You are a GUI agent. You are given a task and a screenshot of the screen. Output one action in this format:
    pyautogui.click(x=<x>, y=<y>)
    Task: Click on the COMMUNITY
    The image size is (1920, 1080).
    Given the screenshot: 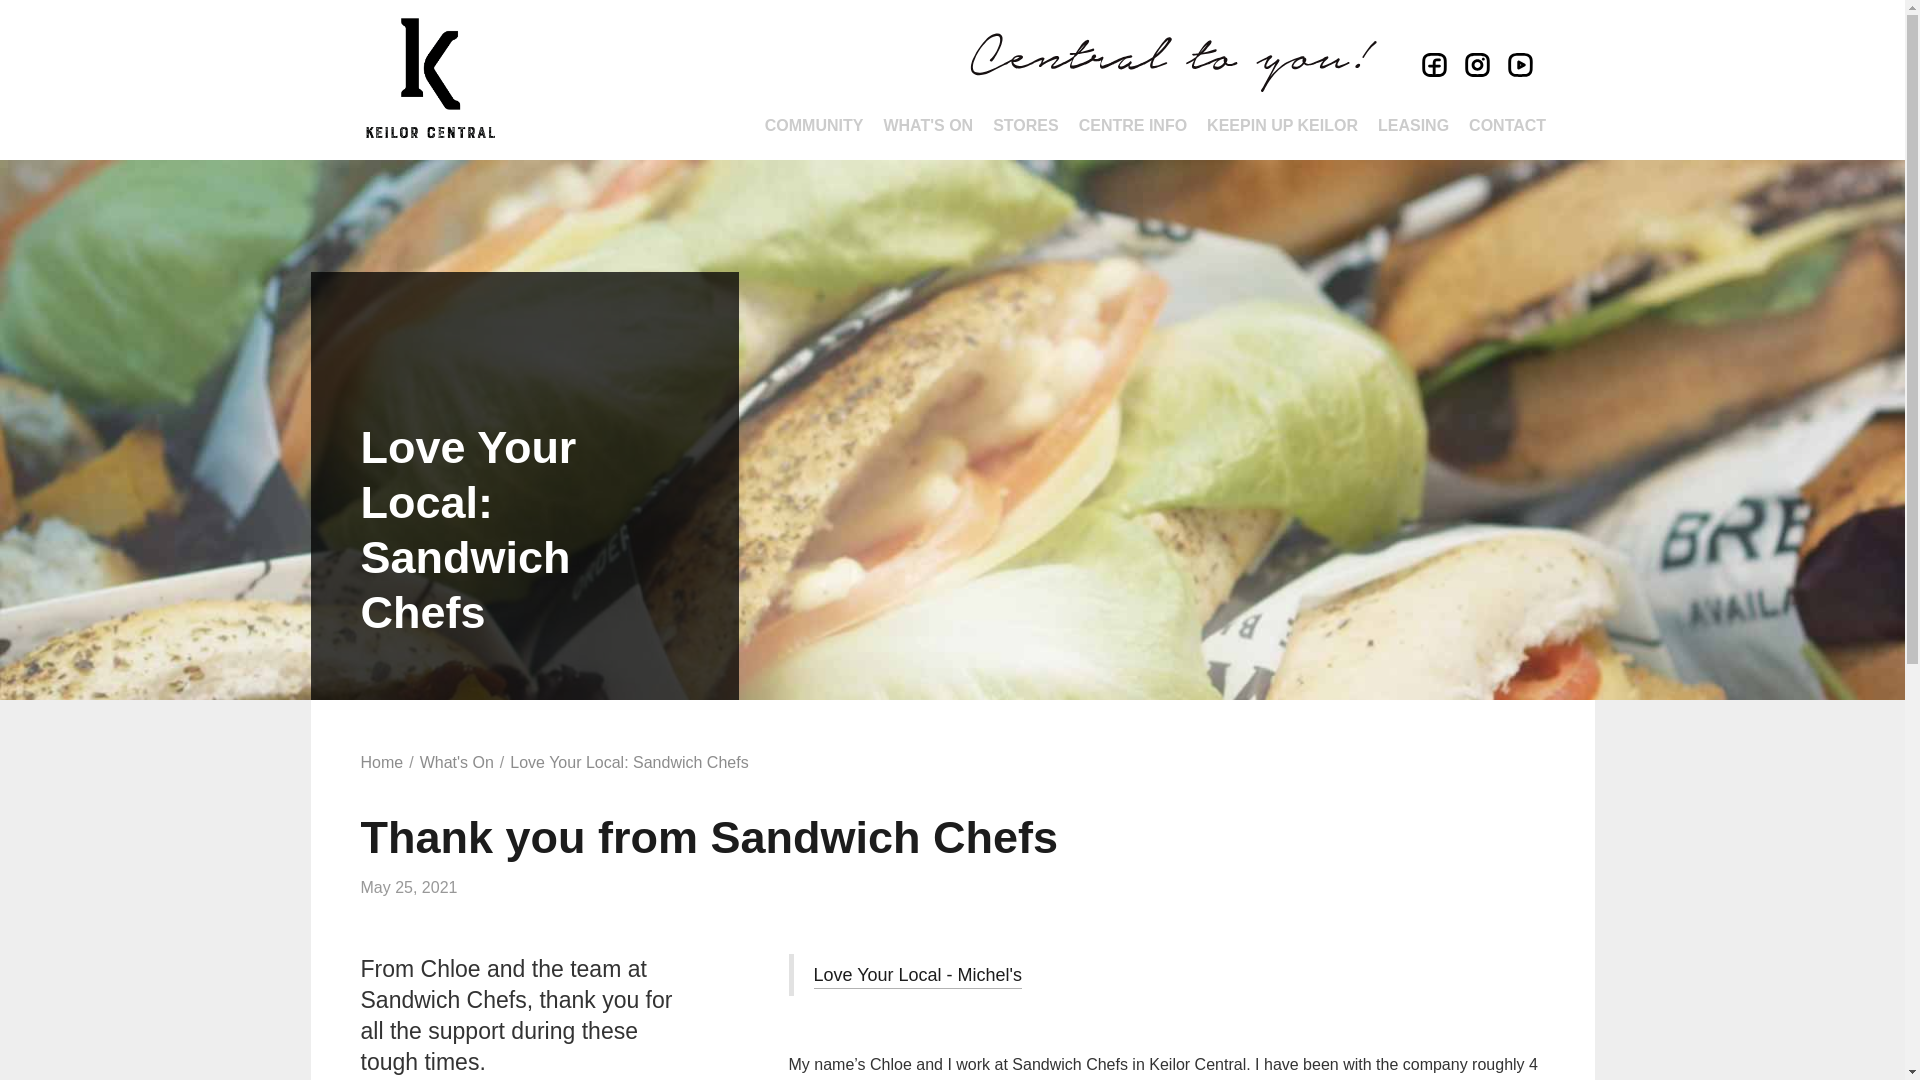 What is the action you would take?
    pyautogui.click(x=814, y=126)
    